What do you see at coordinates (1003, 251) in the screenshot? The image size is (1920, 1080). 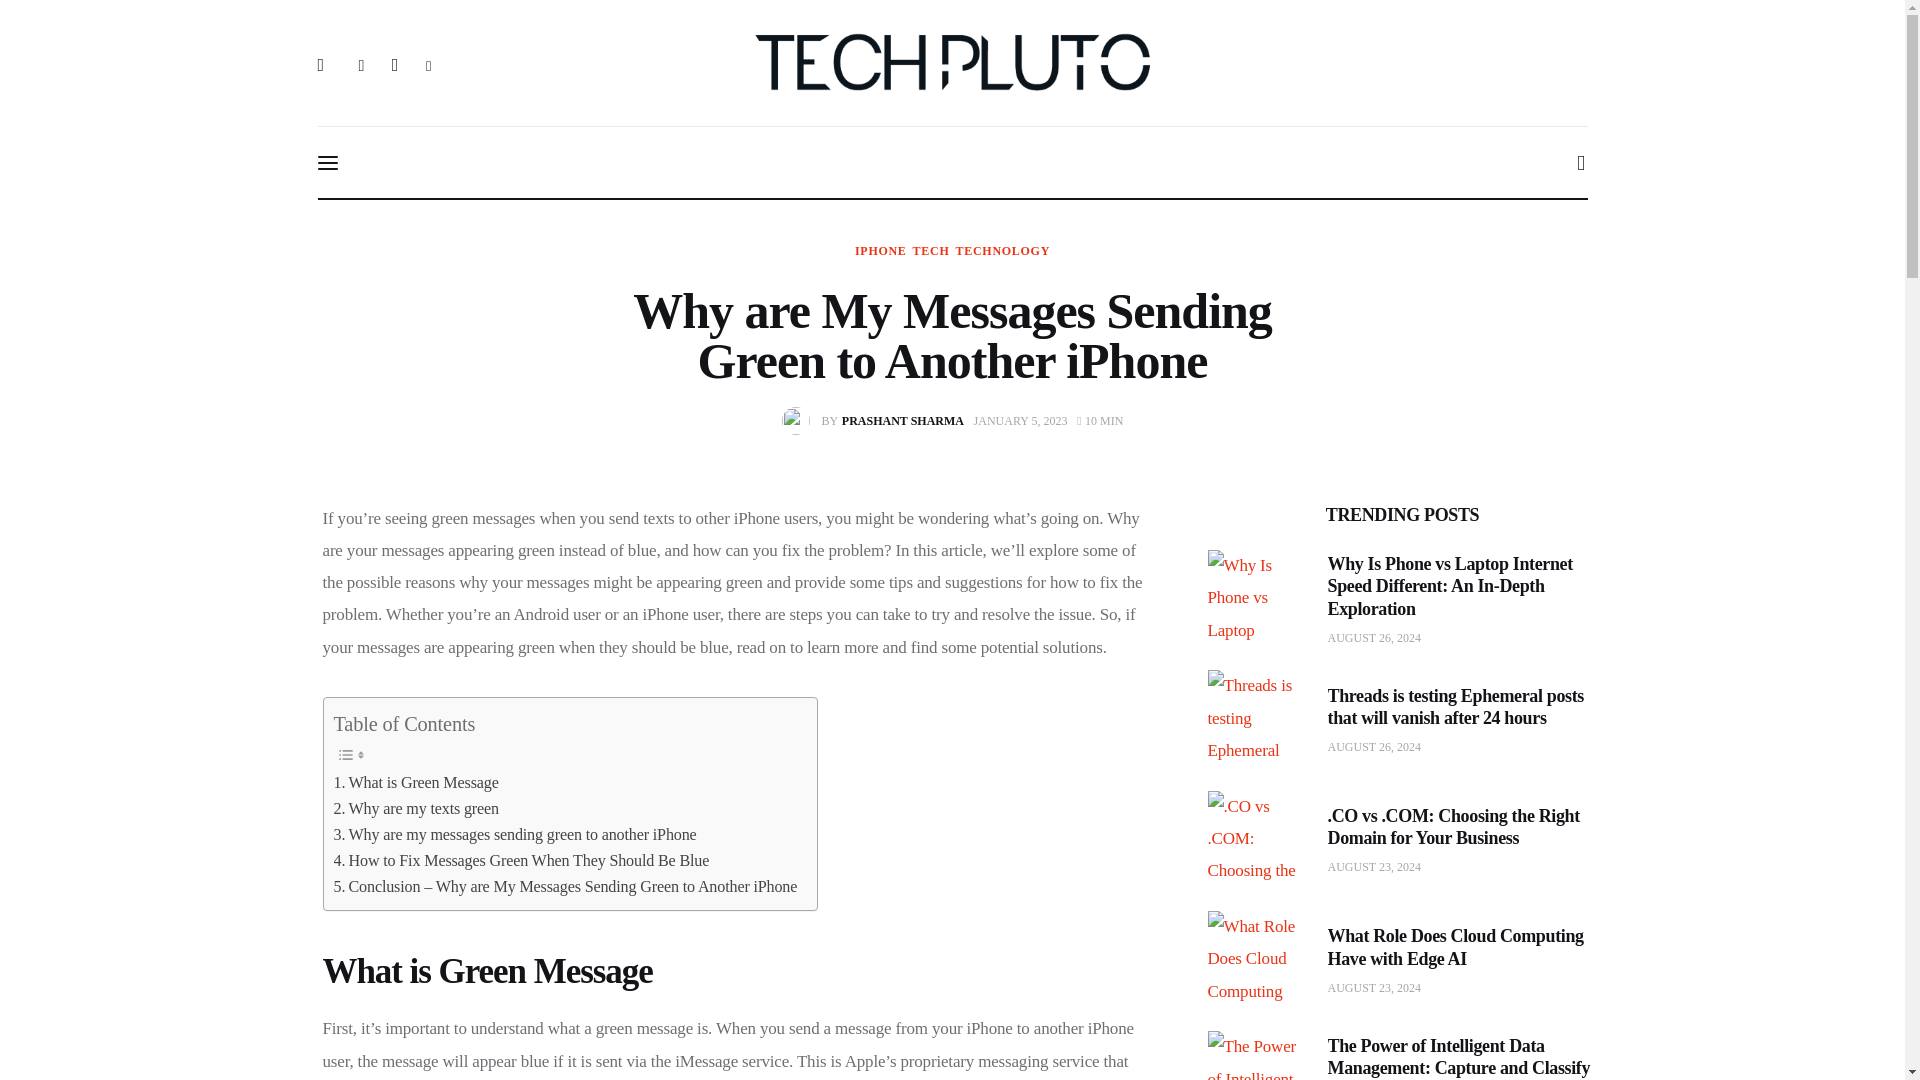 I see `TECHNOLOGY` at bounding box center [1003, 251].